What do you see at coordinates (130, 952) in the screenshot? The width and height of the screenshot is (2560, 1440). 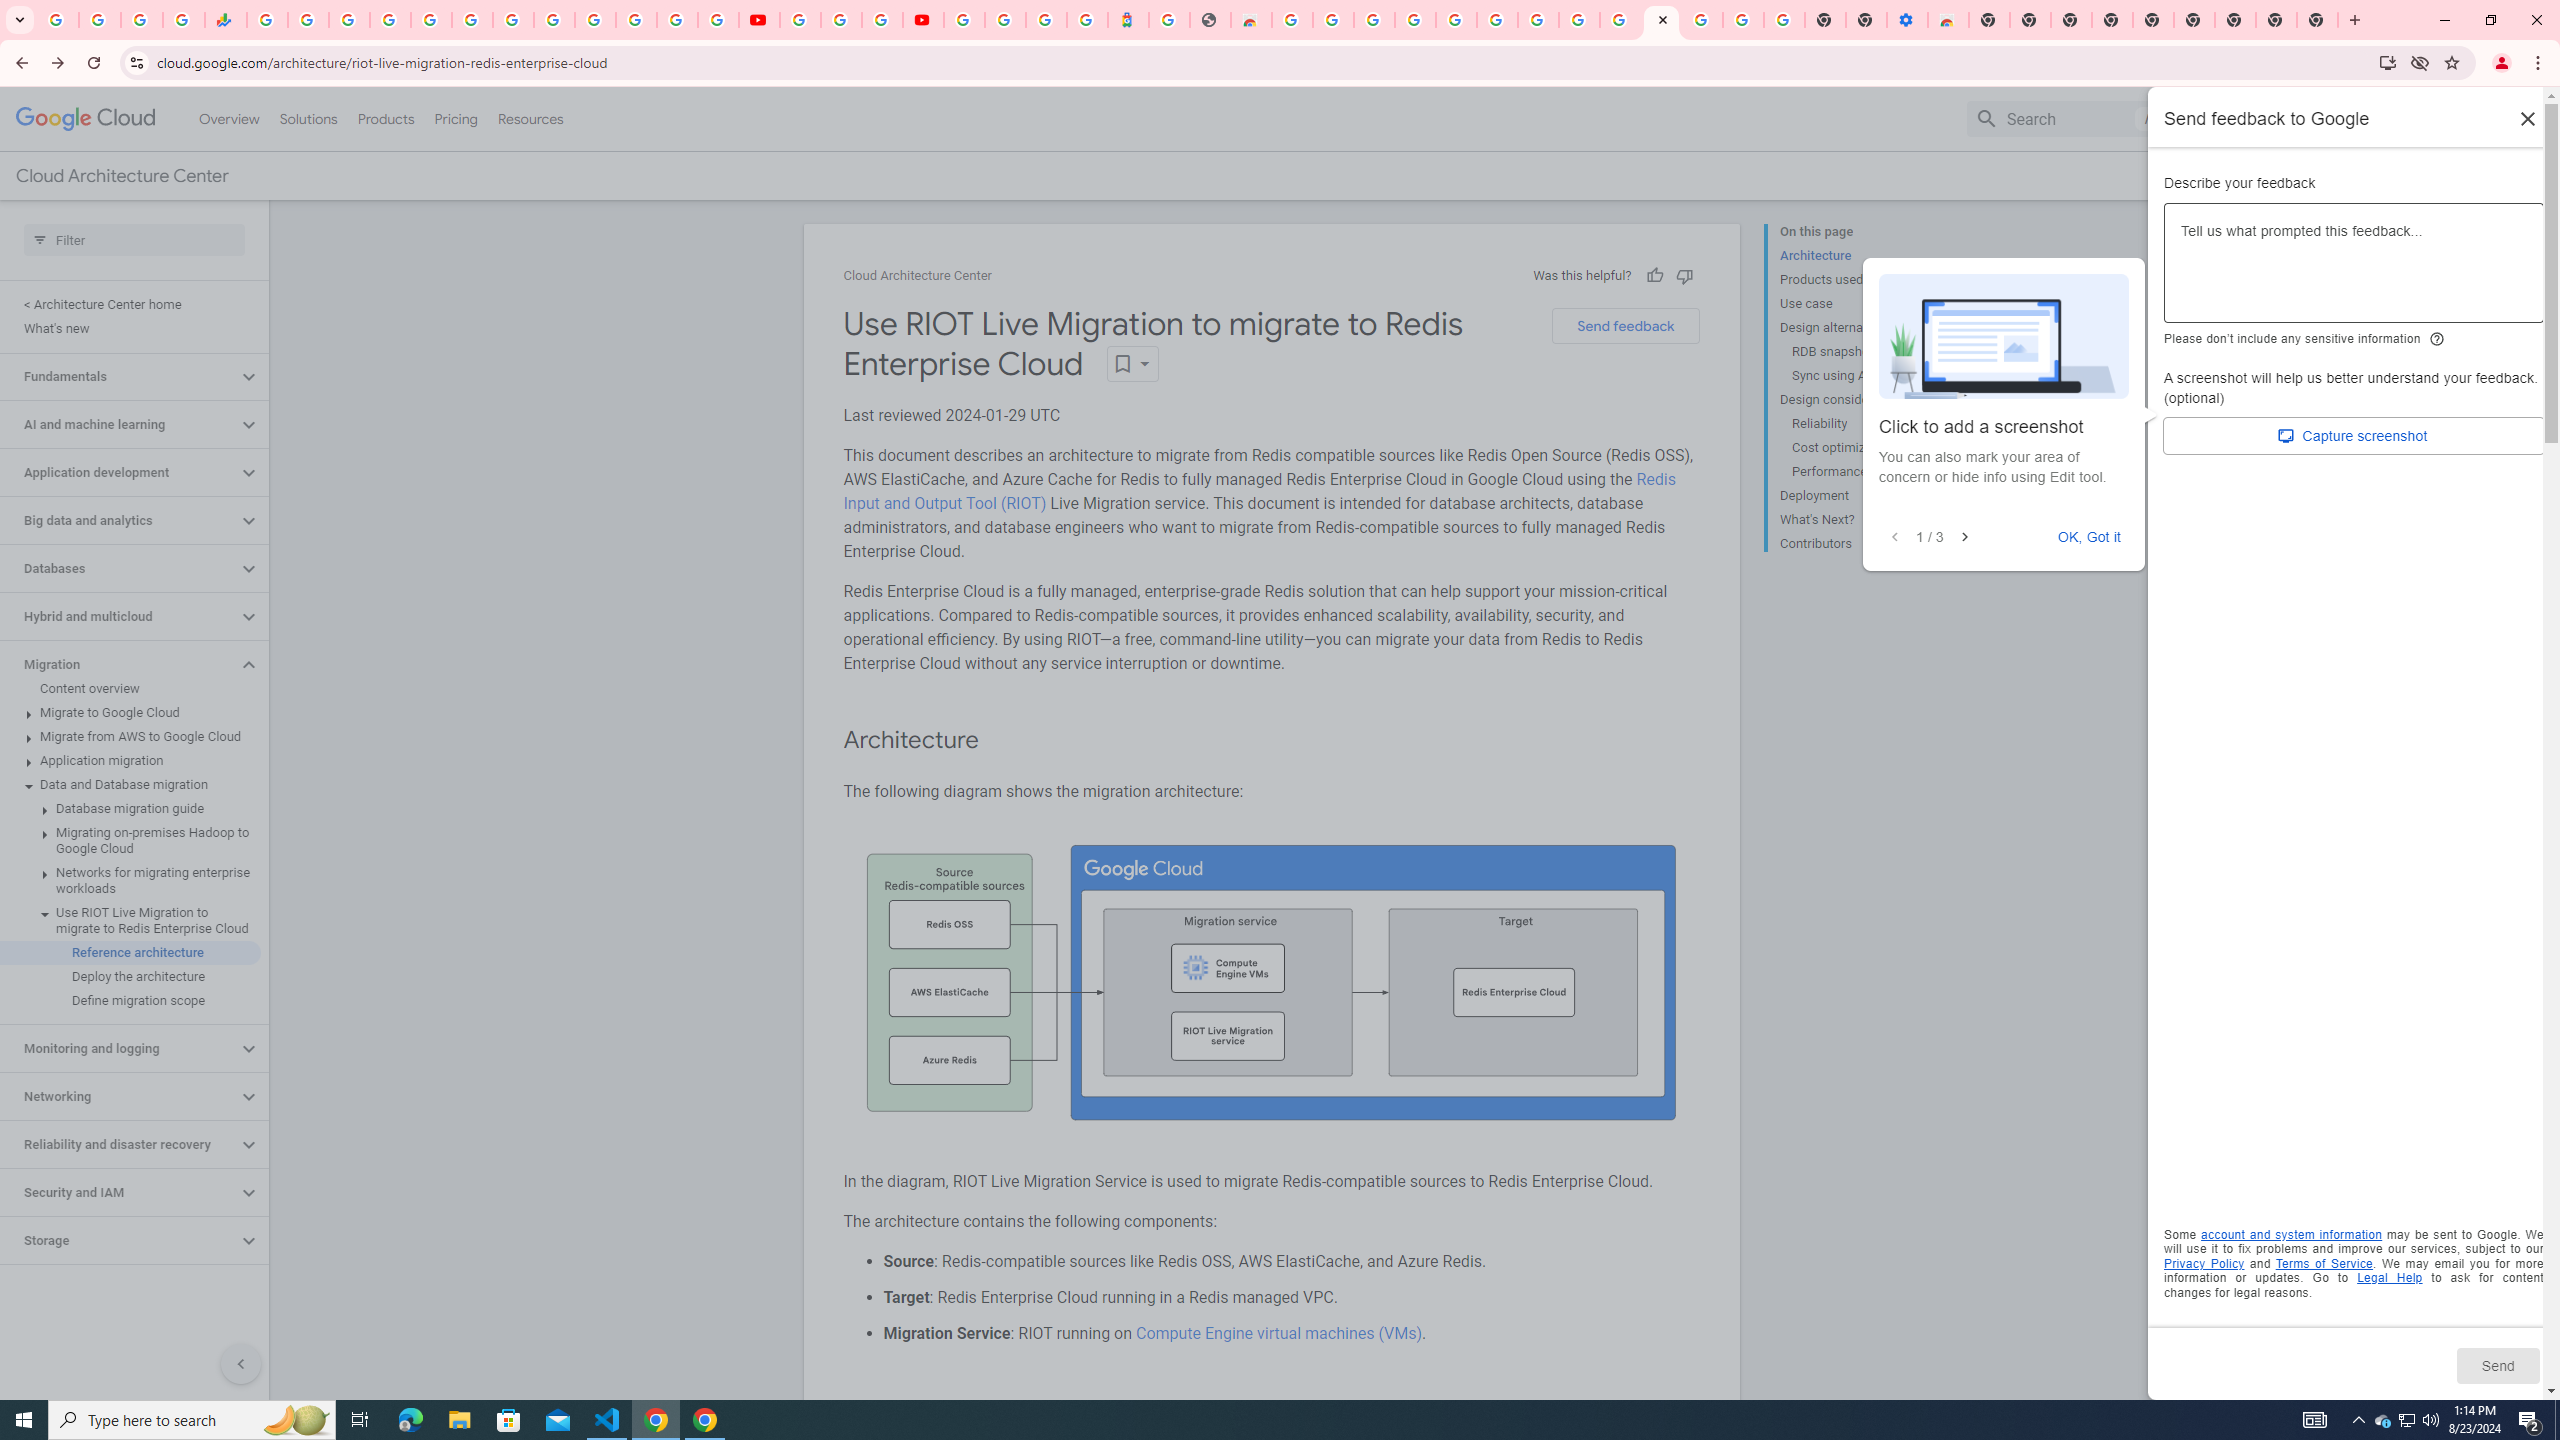 I see `Reference architecture` at bounding box center [130, 952].